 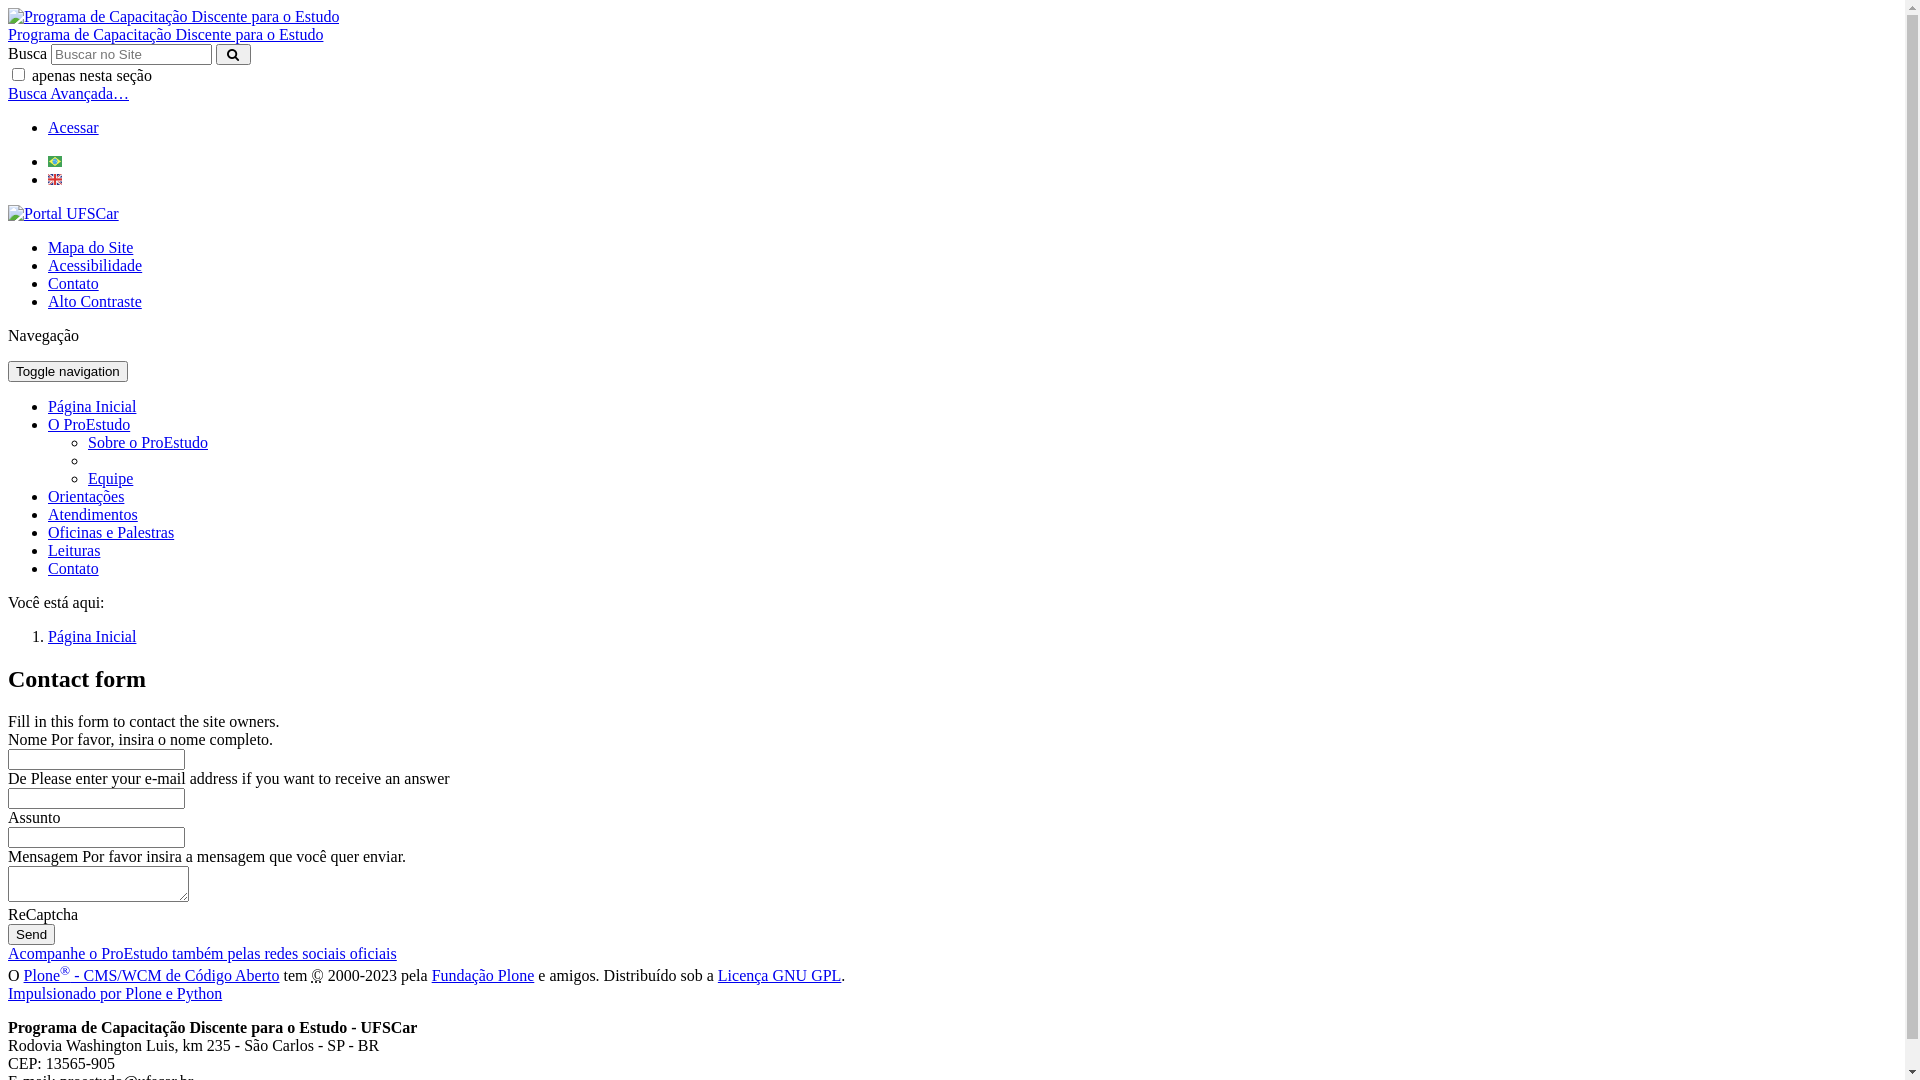 I want to click on Send, so click(x=32, y=934).